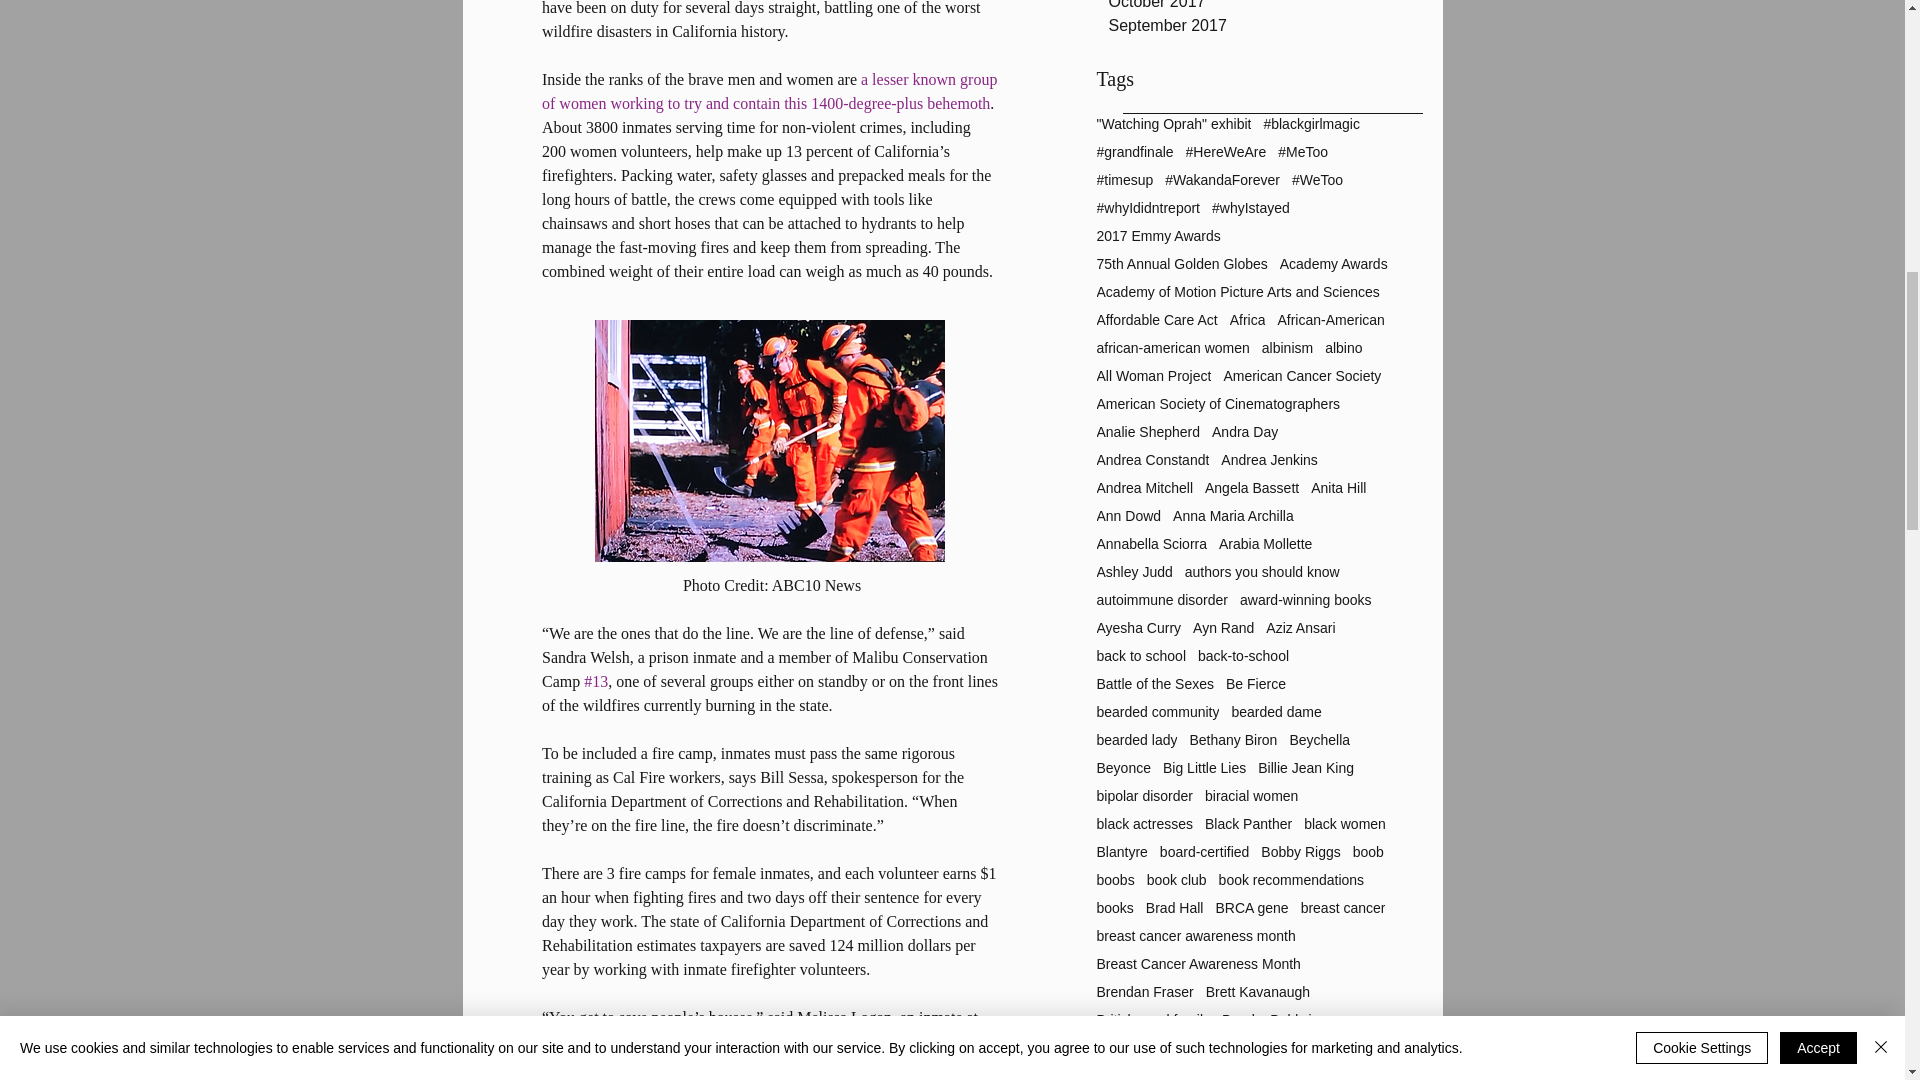 The image size is (1920, 1080). I want to click on "Watching Oprah" exhibit, so click(1174, 123).